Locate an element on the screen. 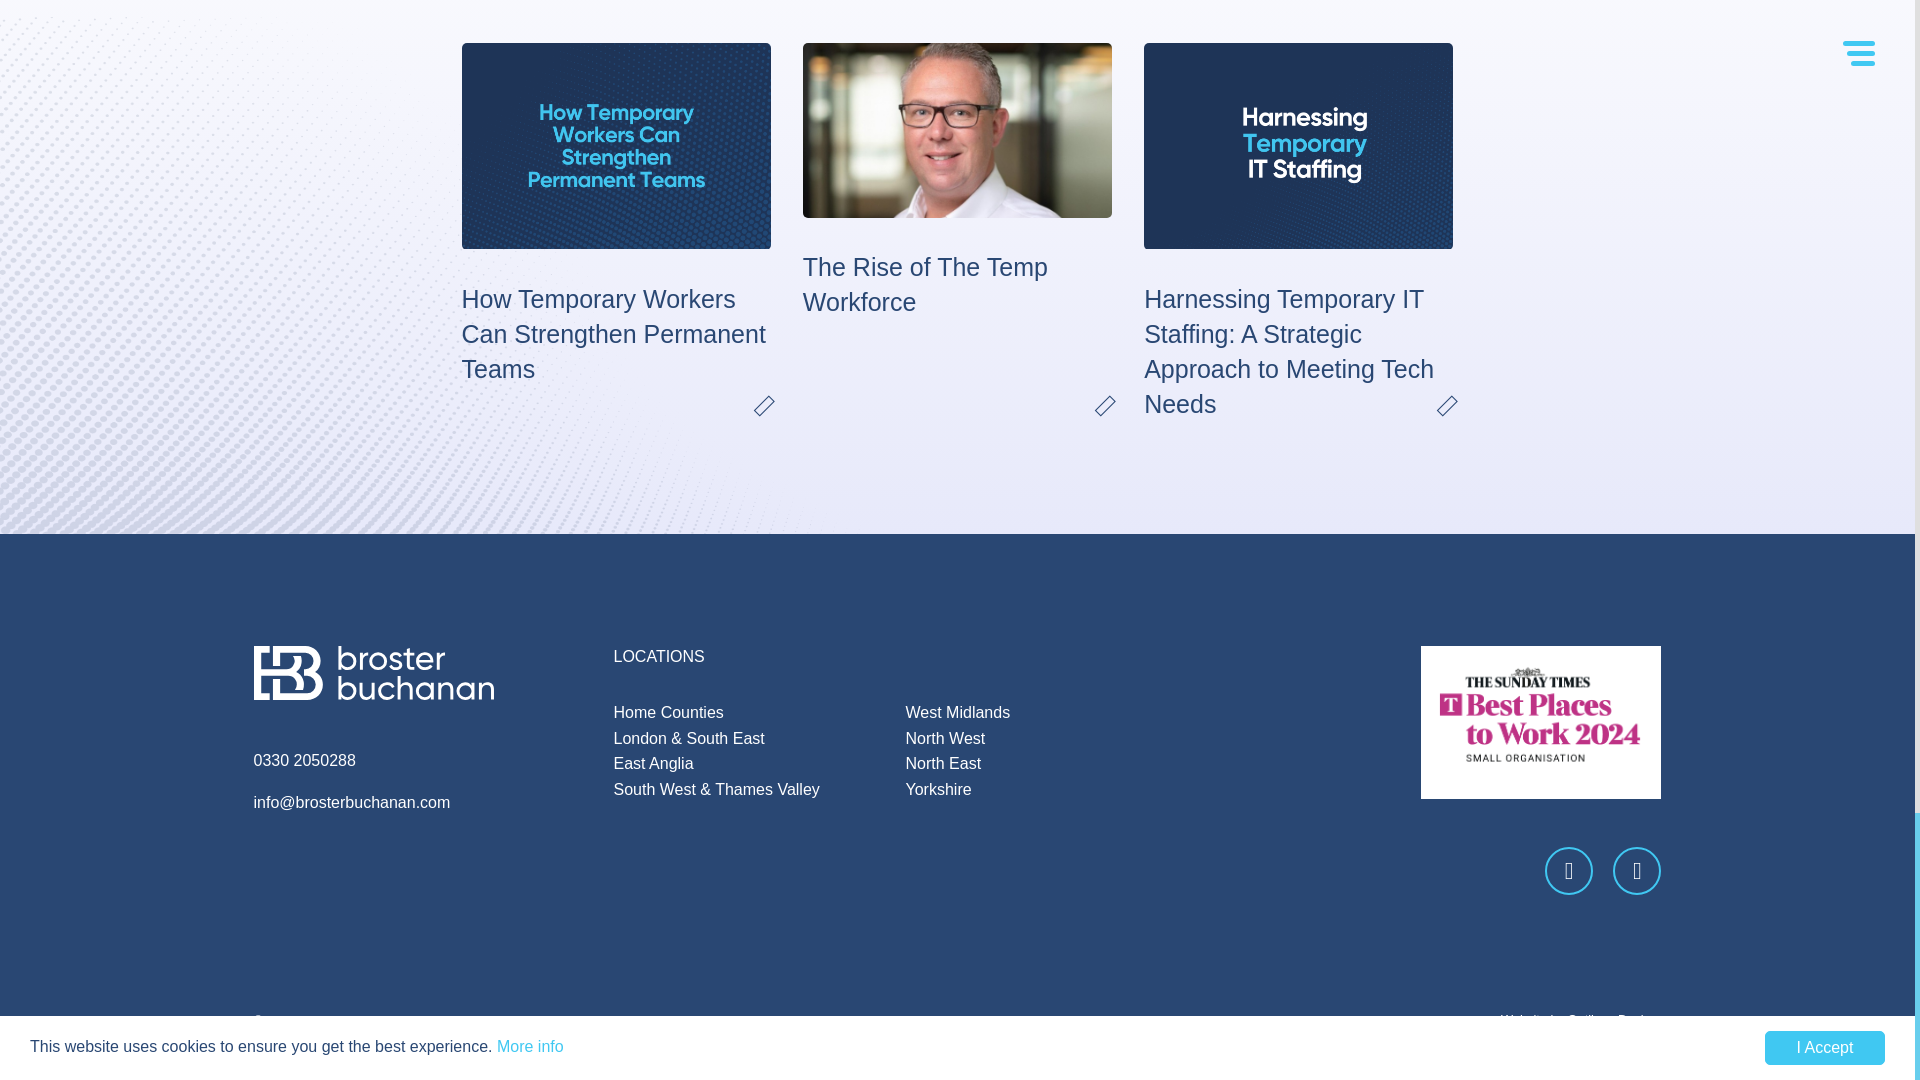  North East is located at coordinates (944, 763).